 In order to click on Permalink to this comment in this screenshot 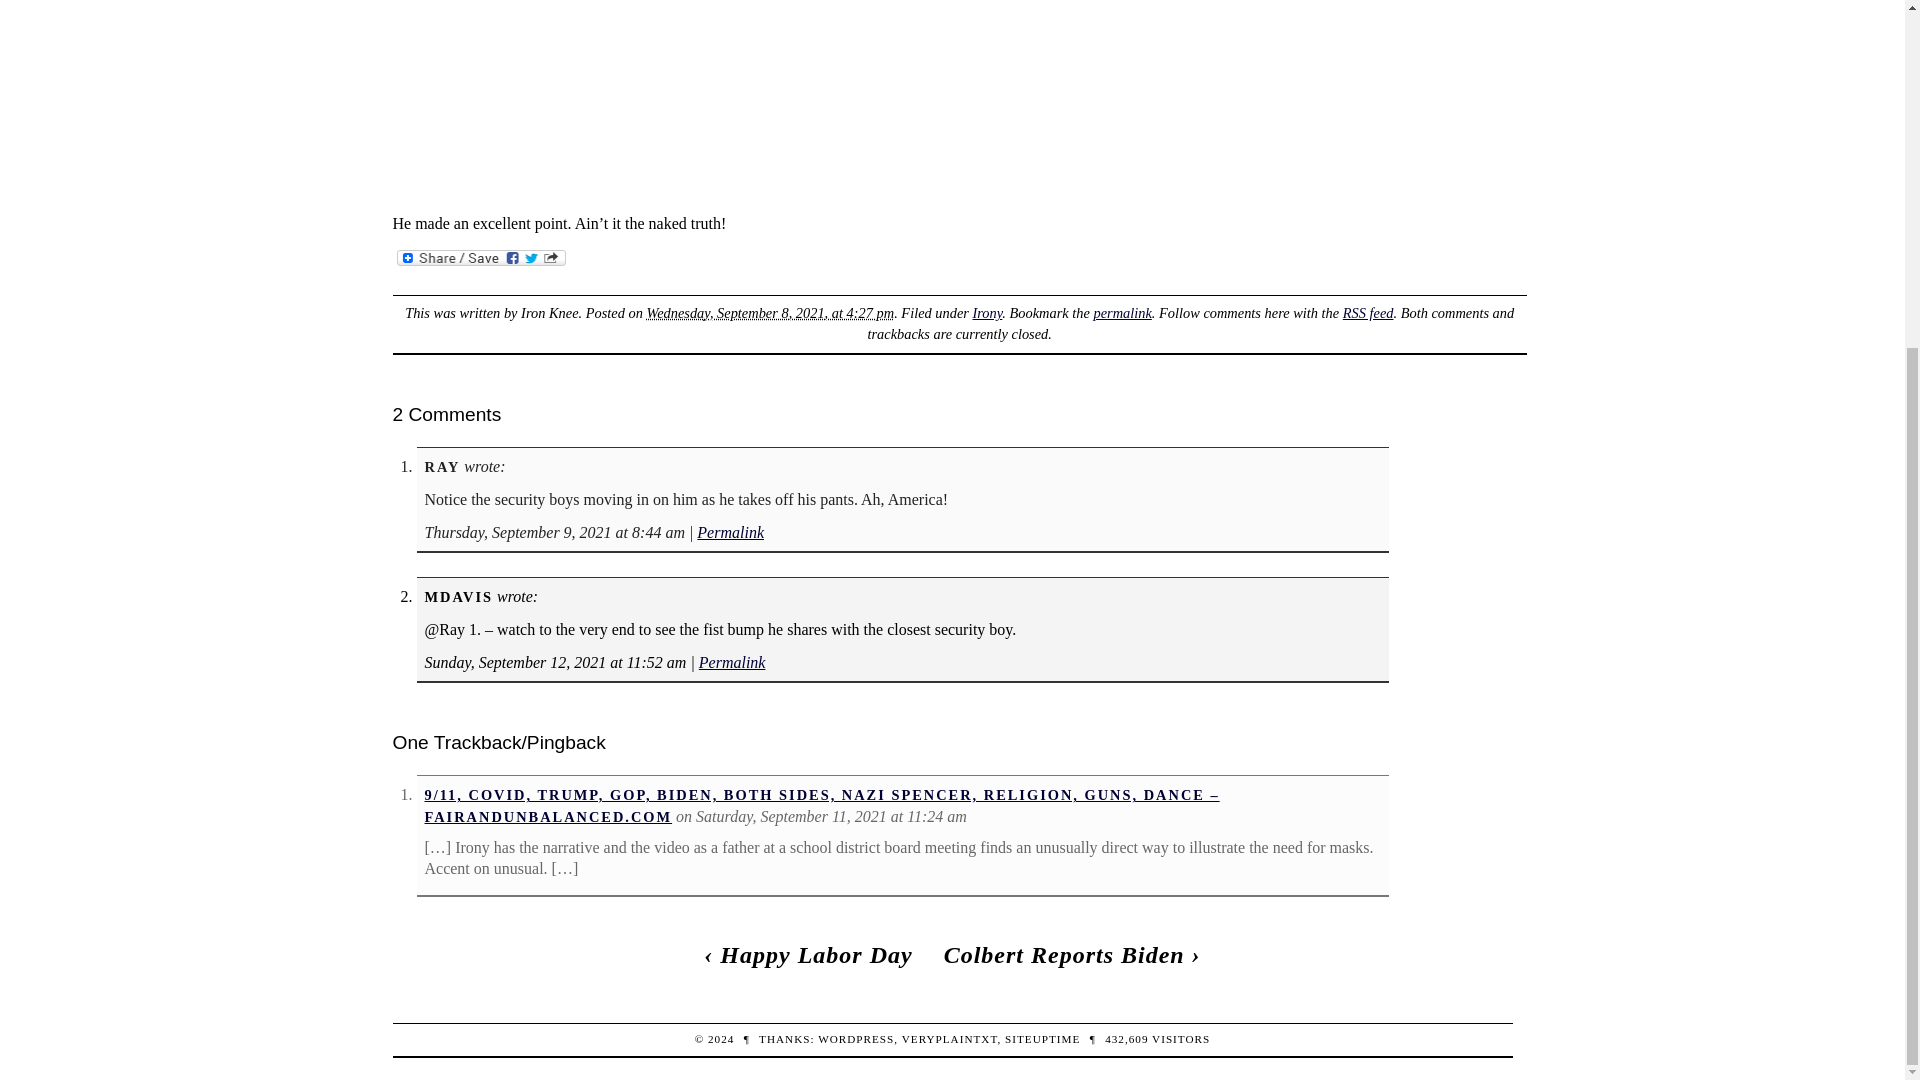, I will do `click(730, 532)`.